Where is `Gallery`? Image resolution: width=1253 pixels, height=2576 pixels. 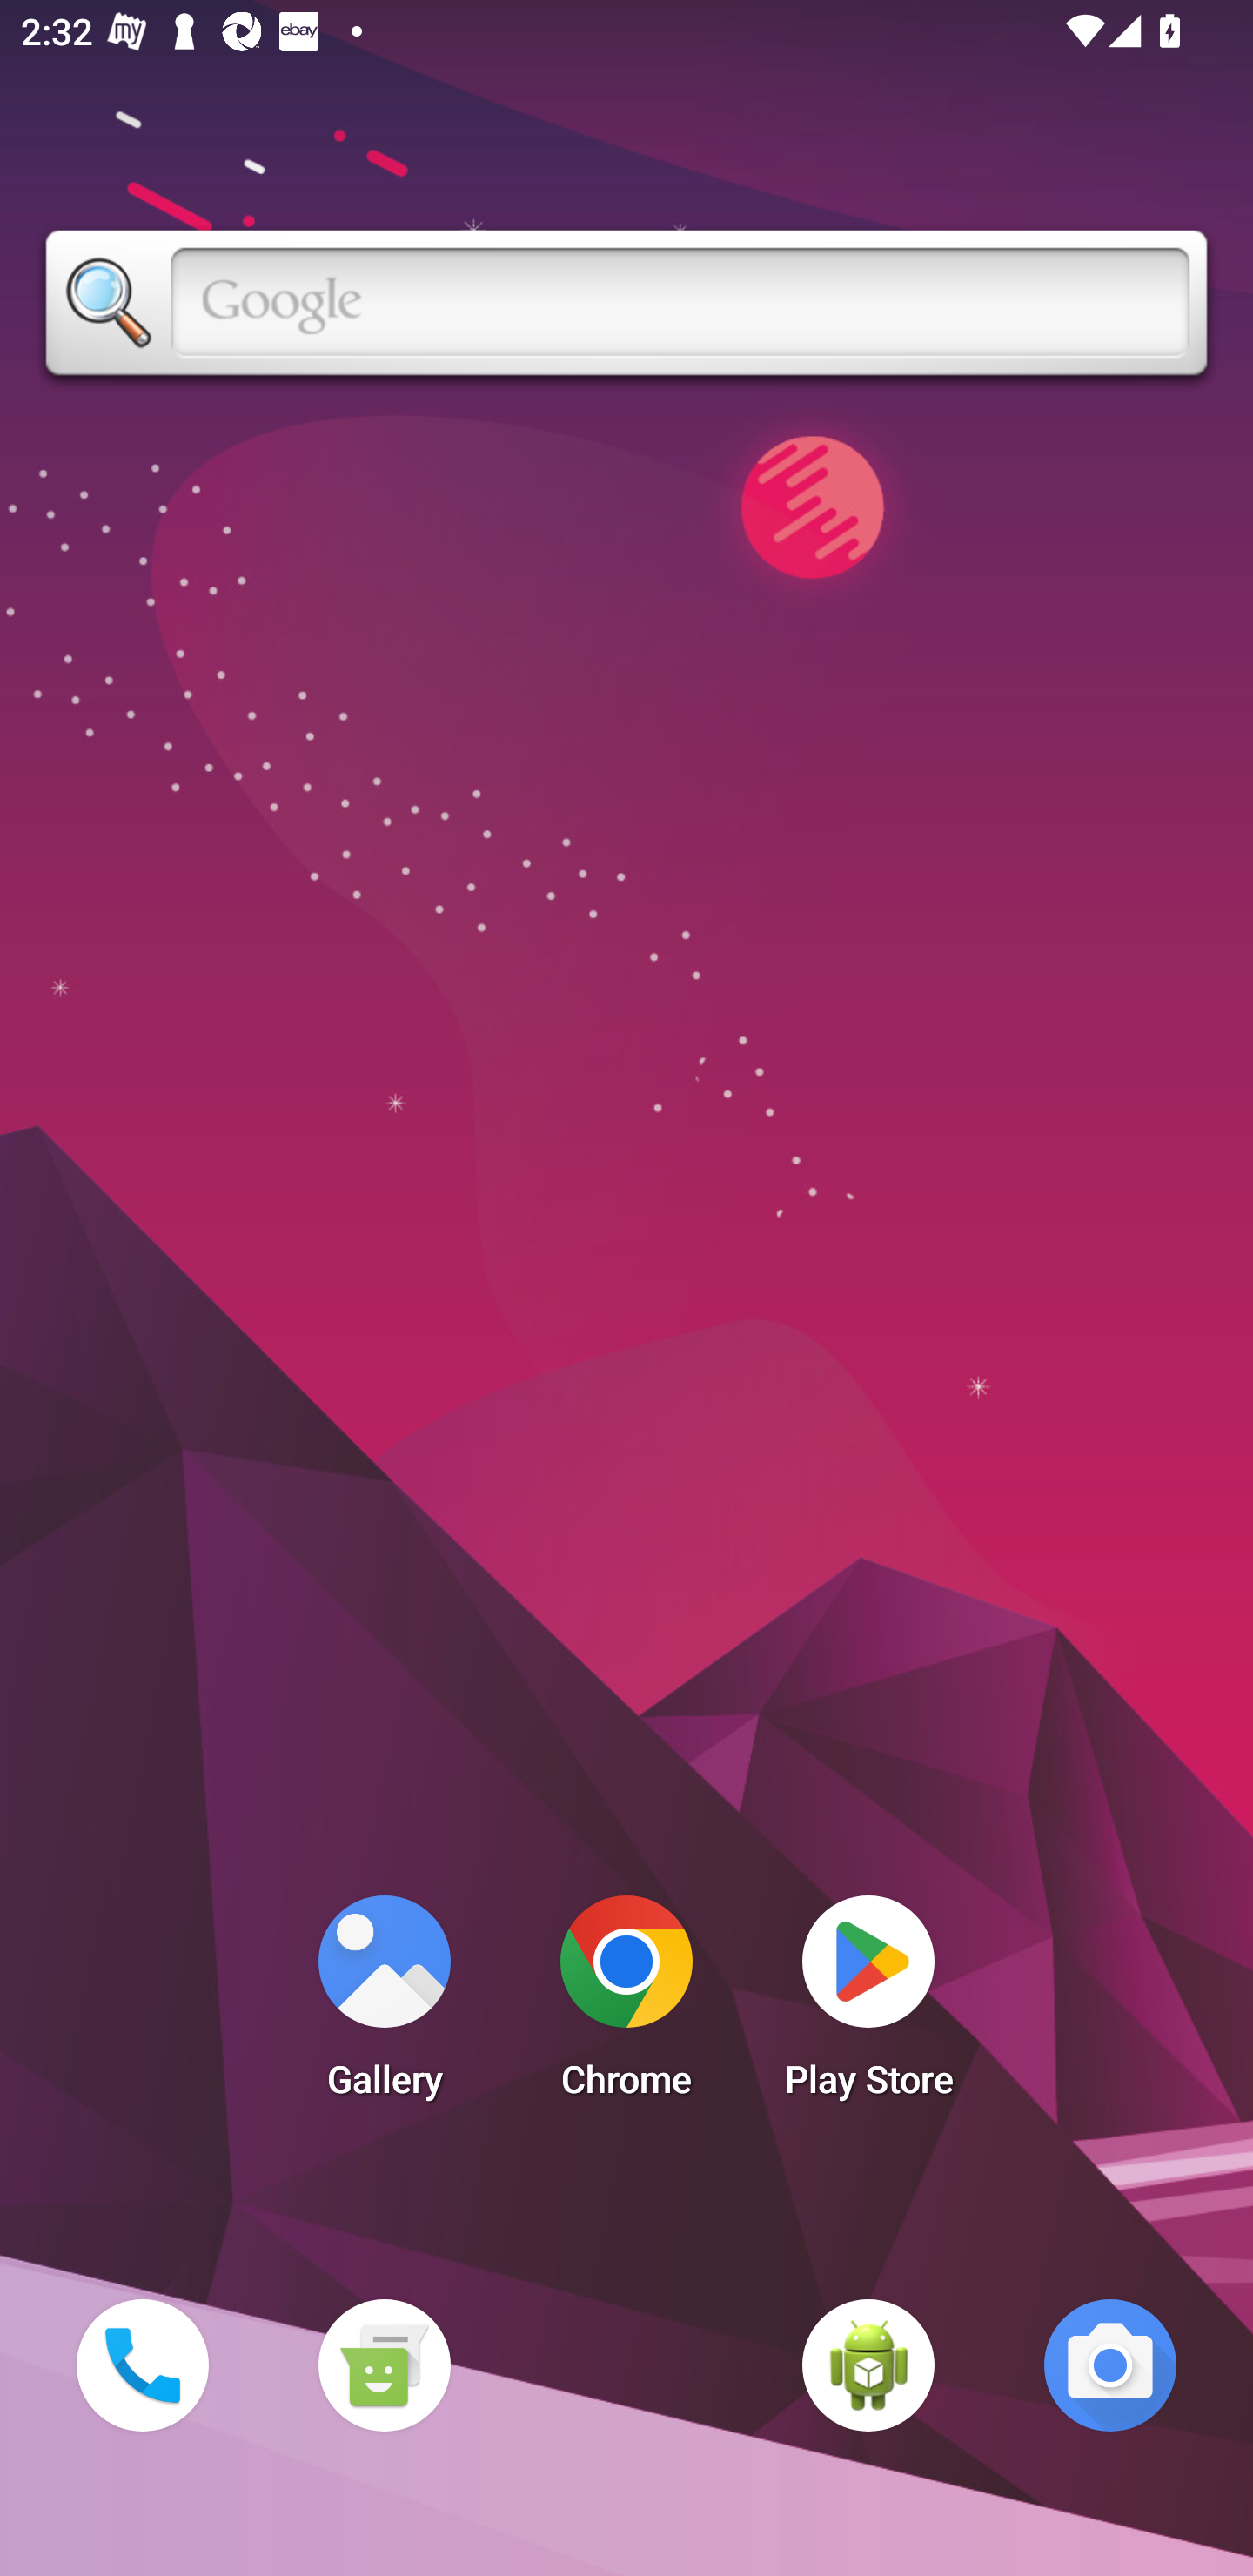 Gallery is located at coordinates (384, 2005).